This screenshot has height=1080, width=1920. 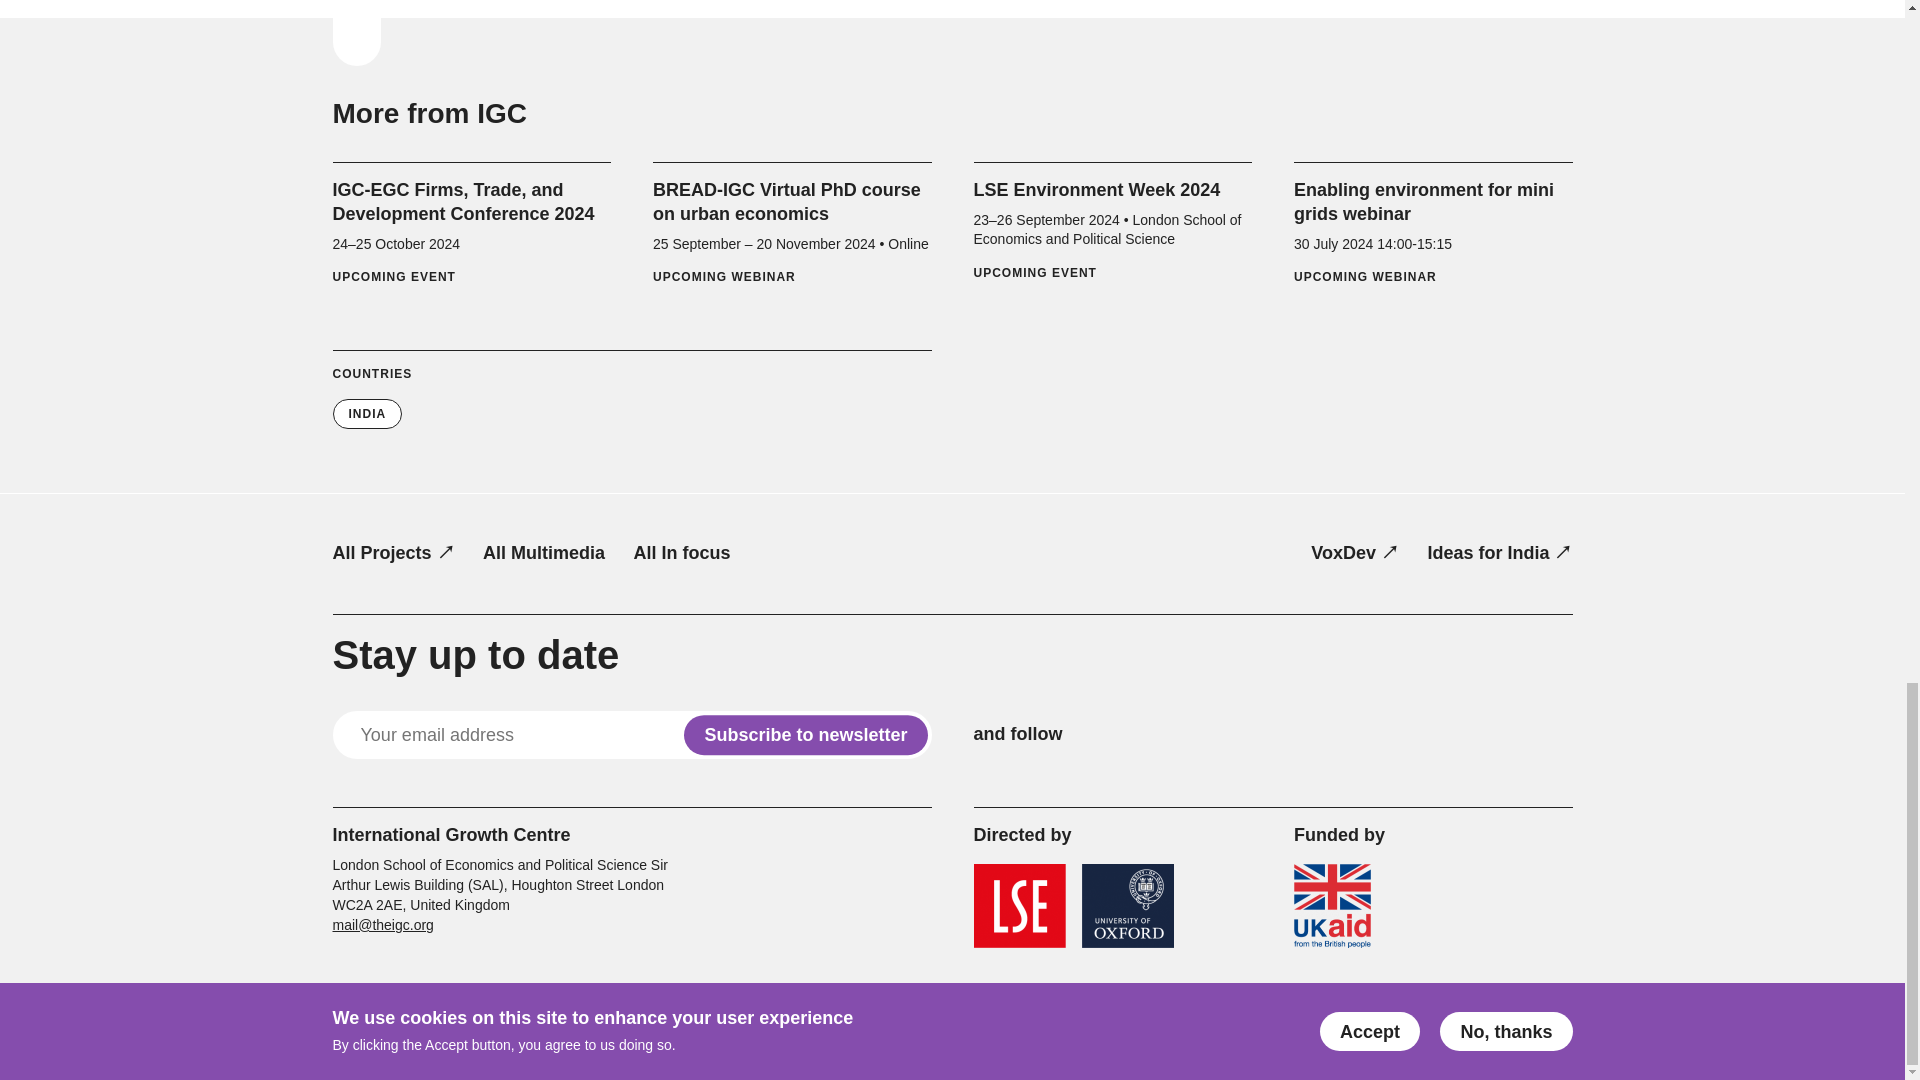 What do you see at coordinates (792, 233) in the screenshot?
I see `BREAD-IGC Virtual PhD course on urban economics` at bounding box center [792, 233].